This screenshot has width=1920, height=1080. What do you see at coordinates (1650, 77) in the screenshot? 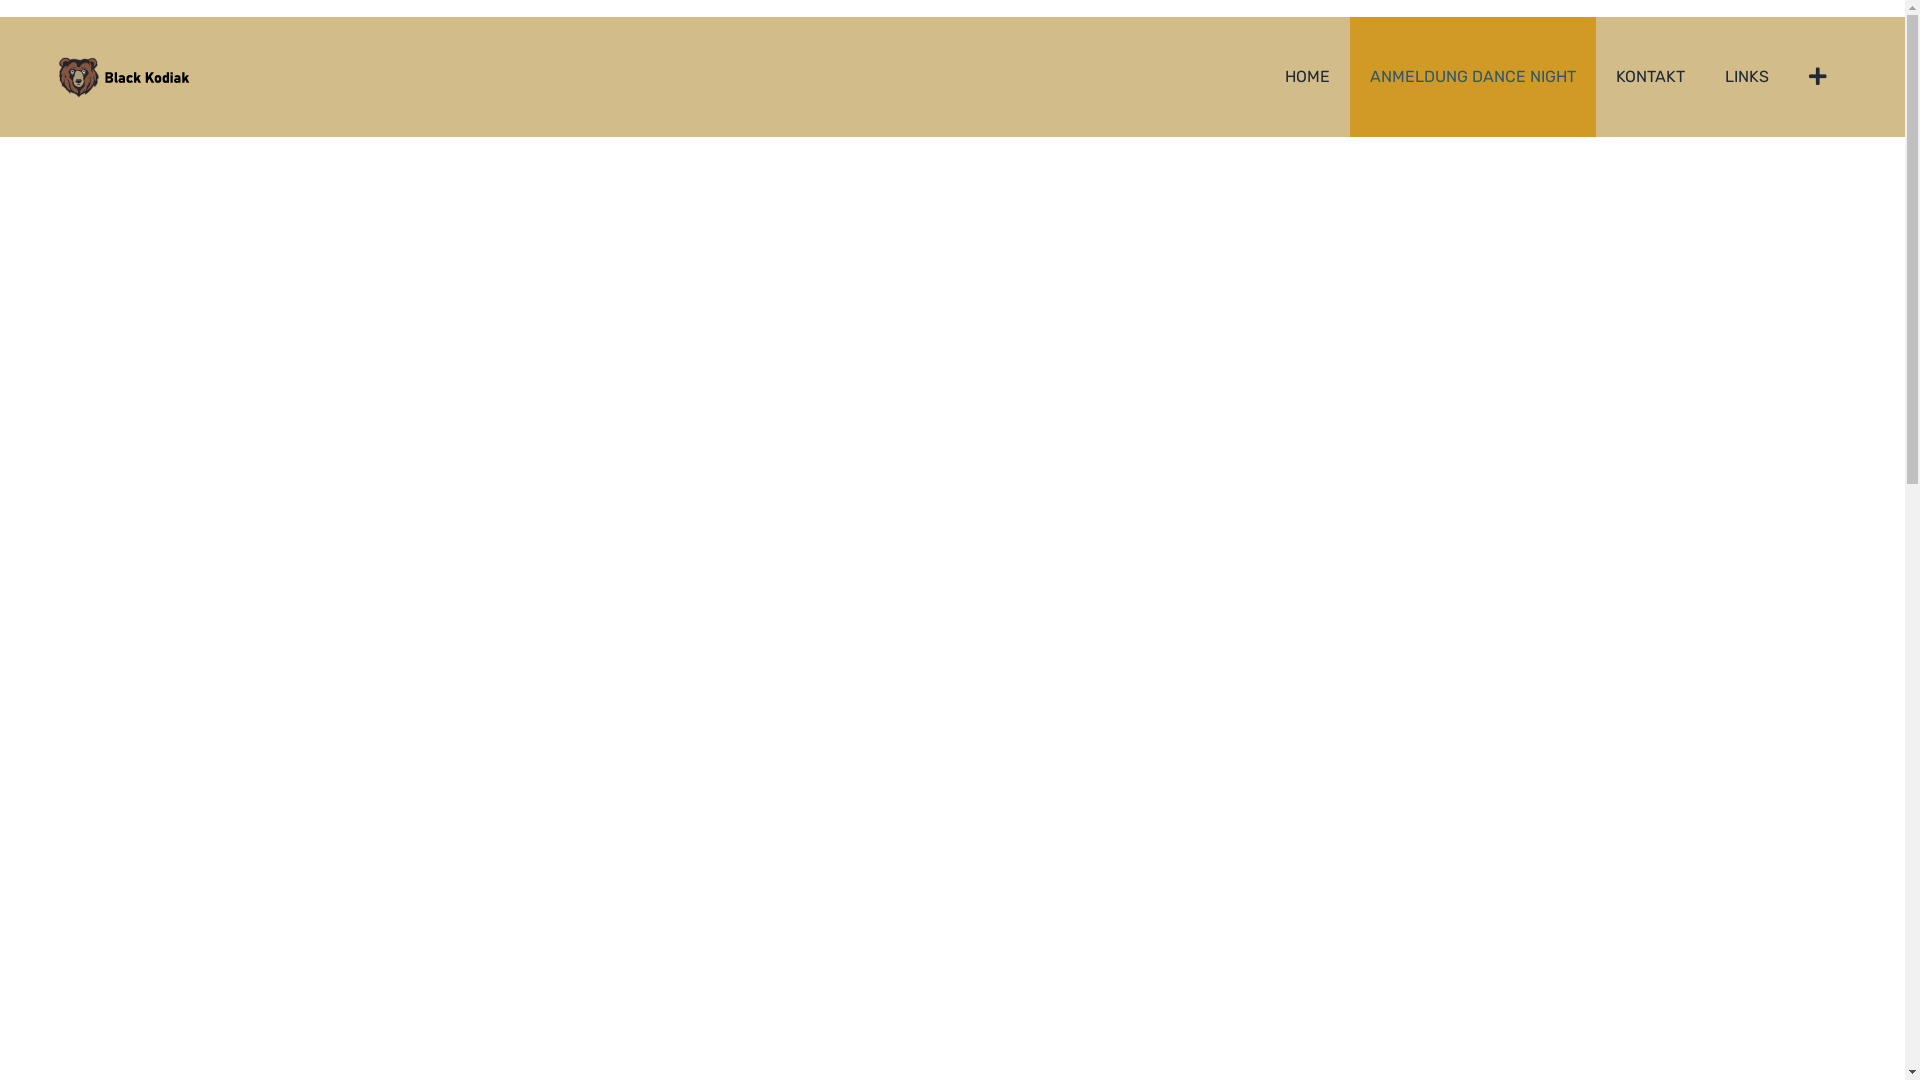
I see `KONTAKT` at bounding box center [1650, 77].